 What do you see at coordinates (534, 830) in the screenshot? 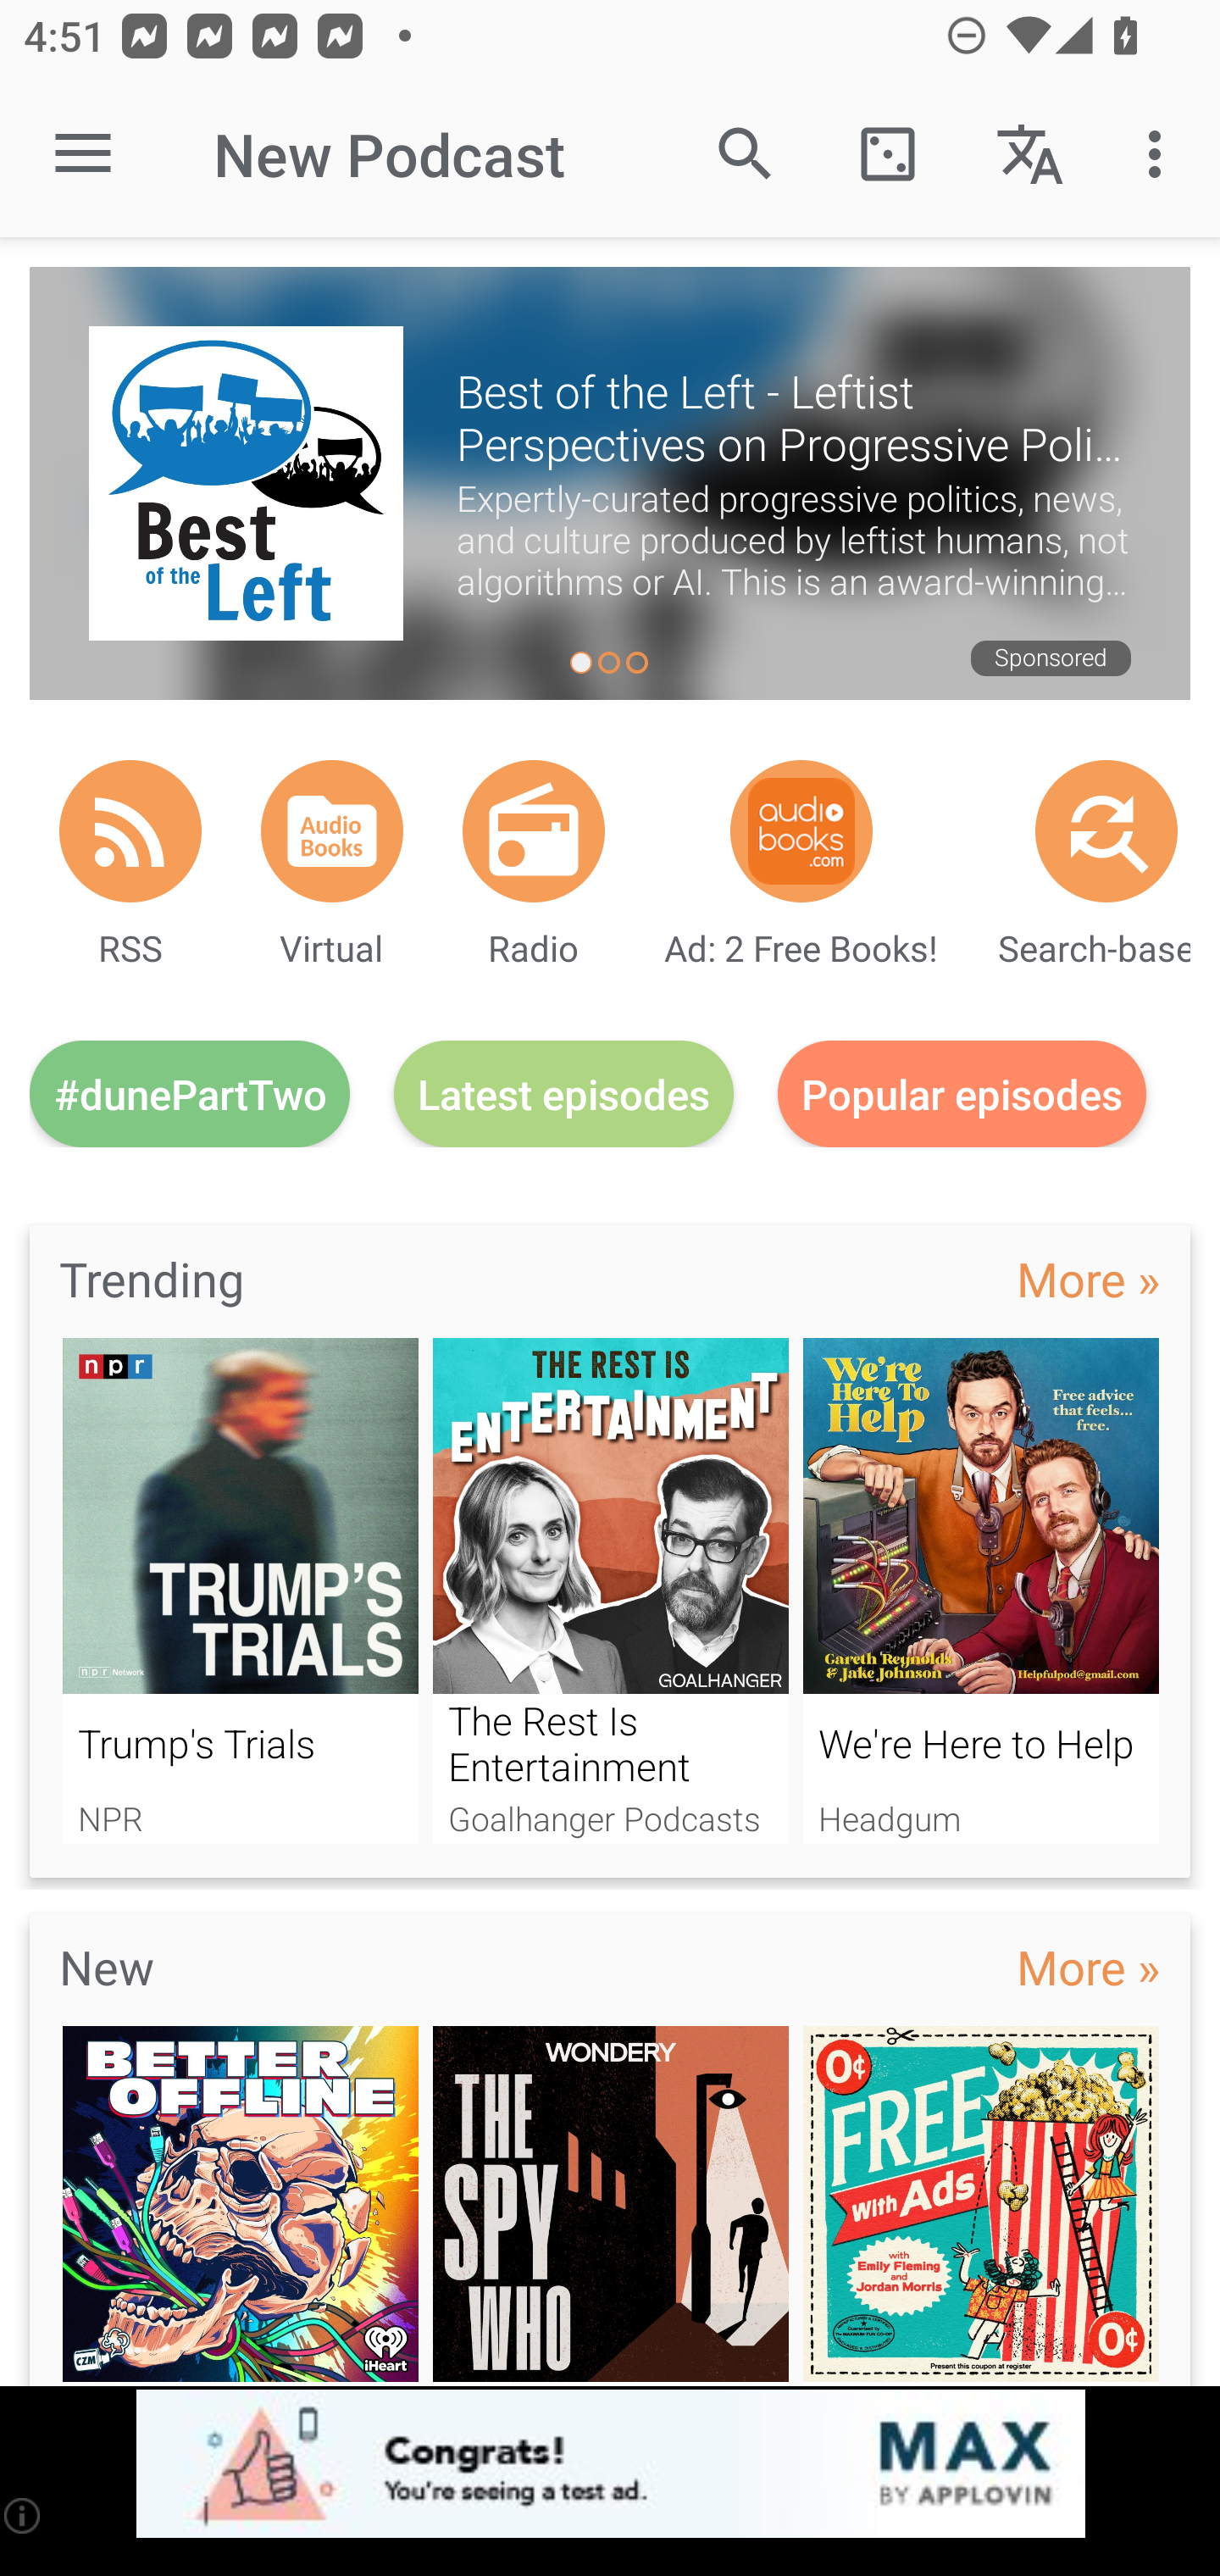
I see `Radio` at bounding box center [534, 830].